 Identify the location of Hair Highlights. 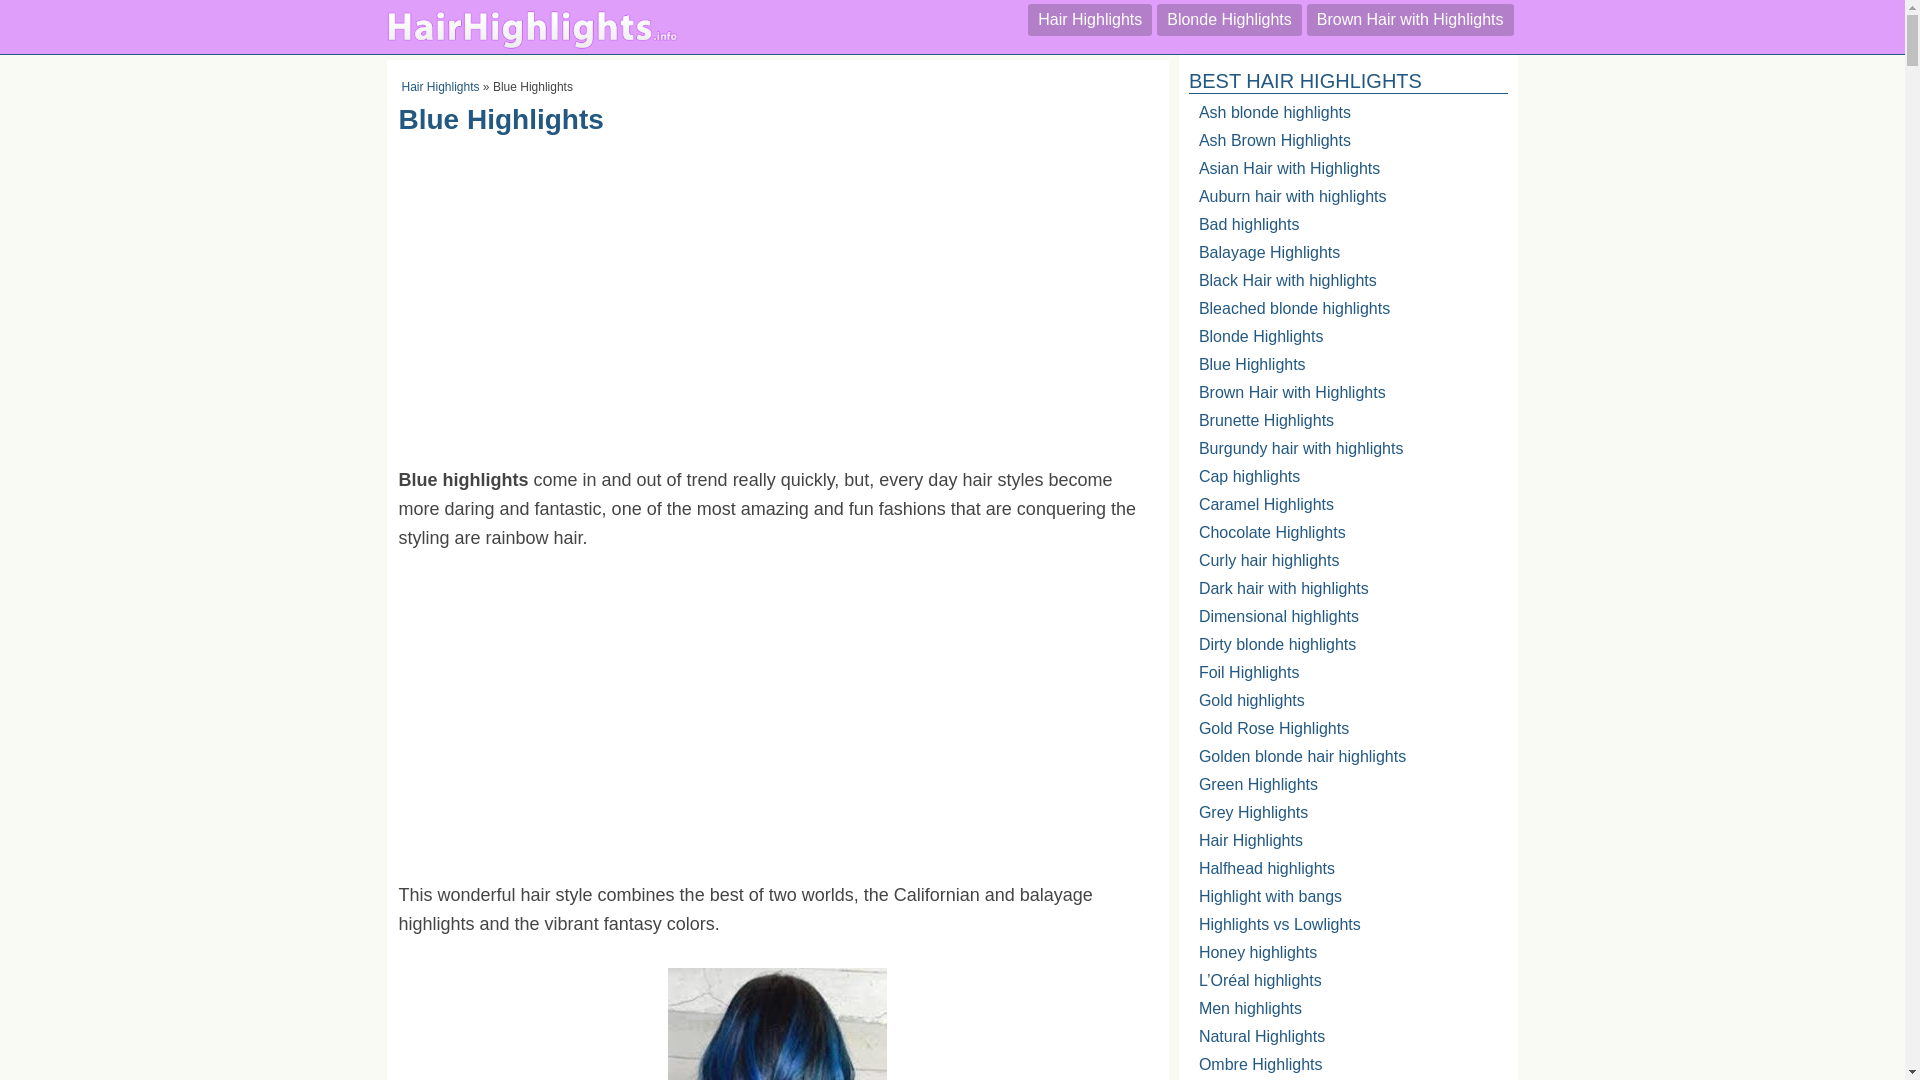
(440, 86).